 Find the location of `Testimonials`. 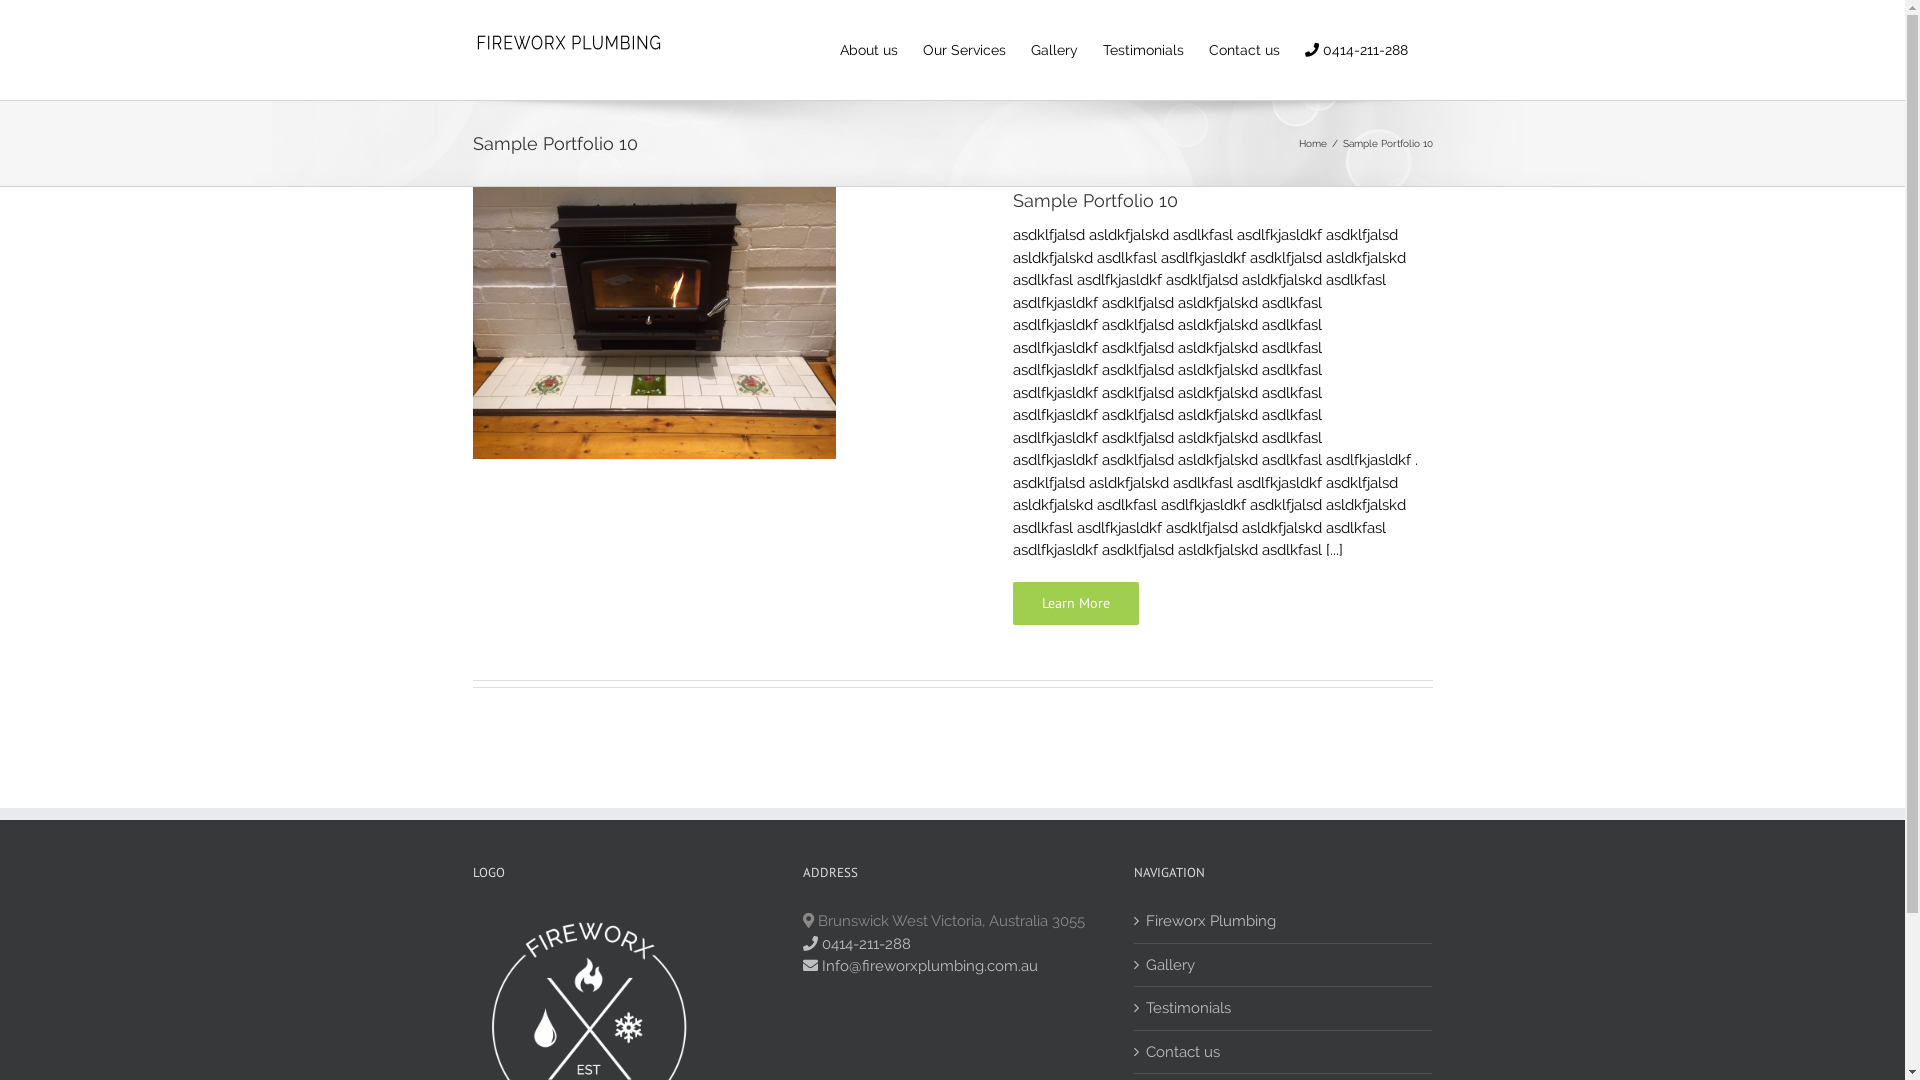

Testimonials is located at coordinates (1284, 1008).